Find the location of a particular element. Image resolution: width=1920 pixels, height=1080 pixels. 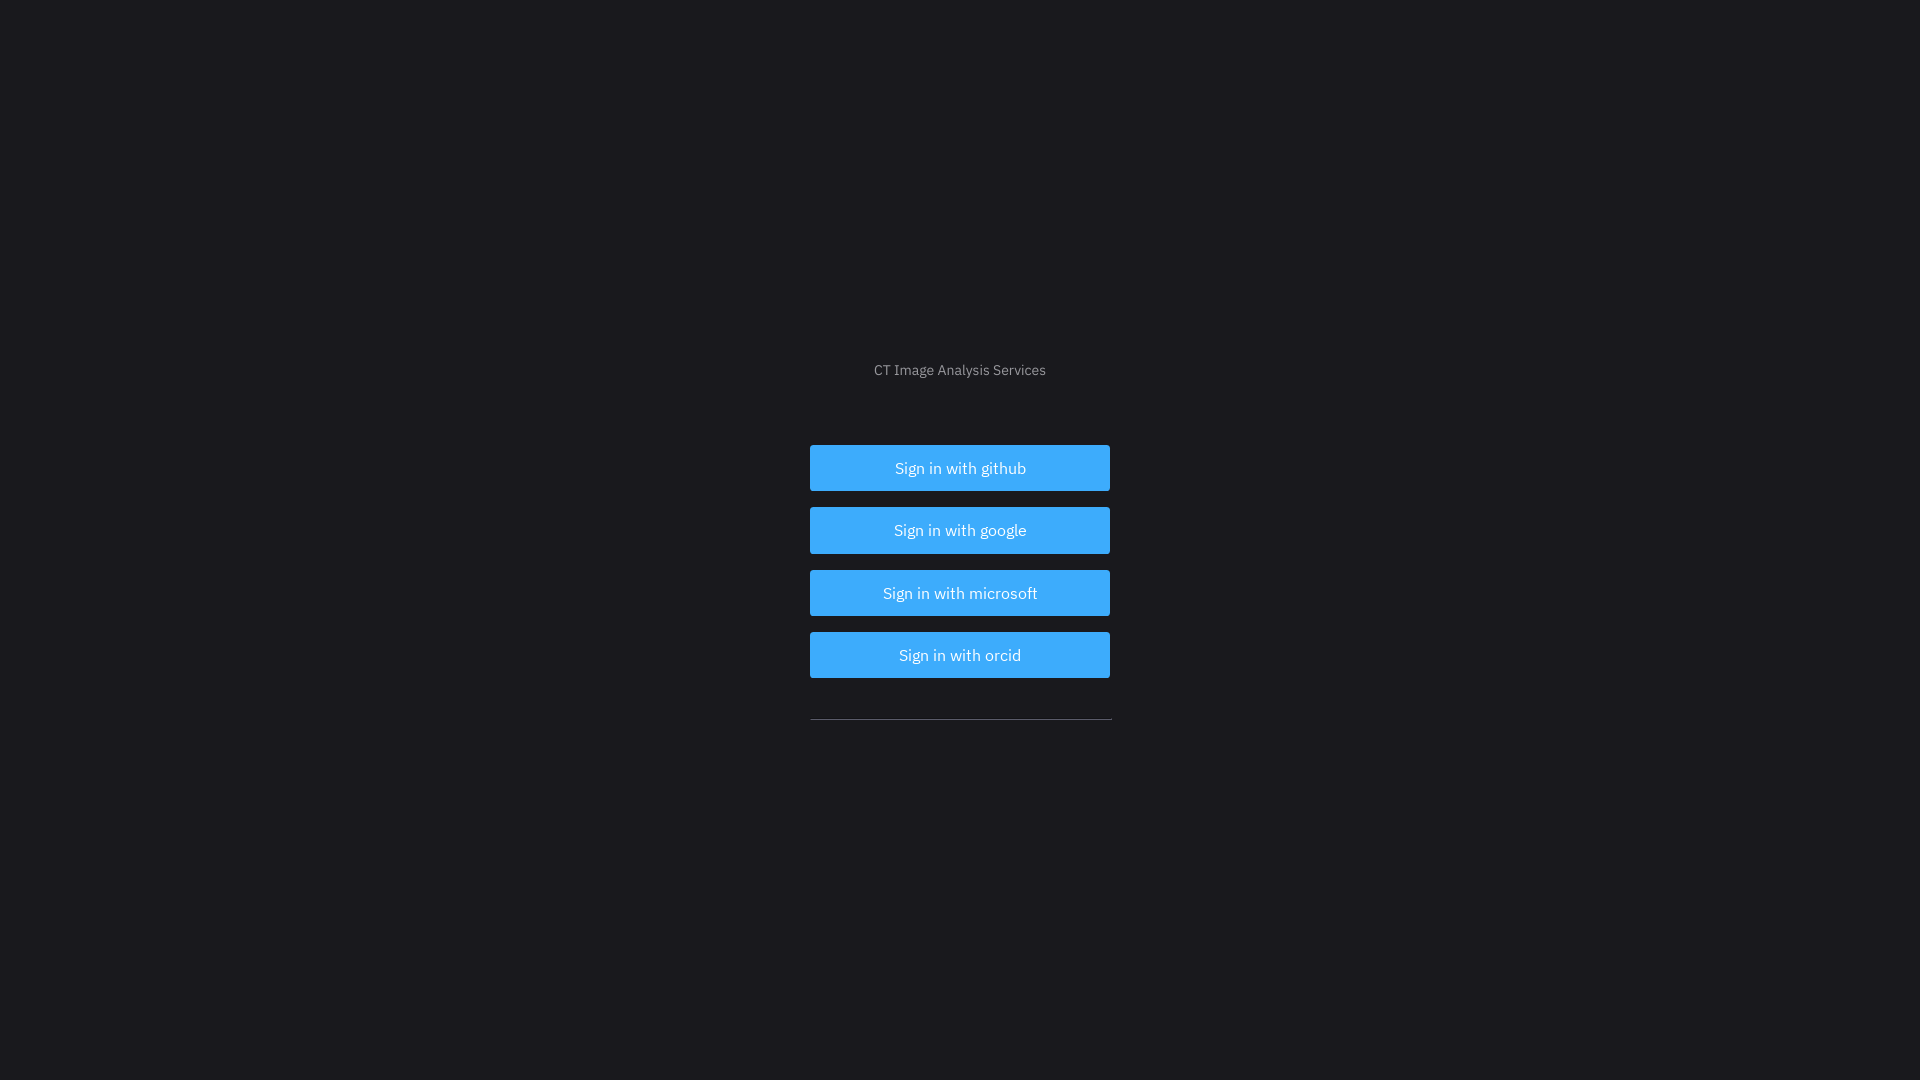

Sign in with microsoft is located at coordinates (960, 593).